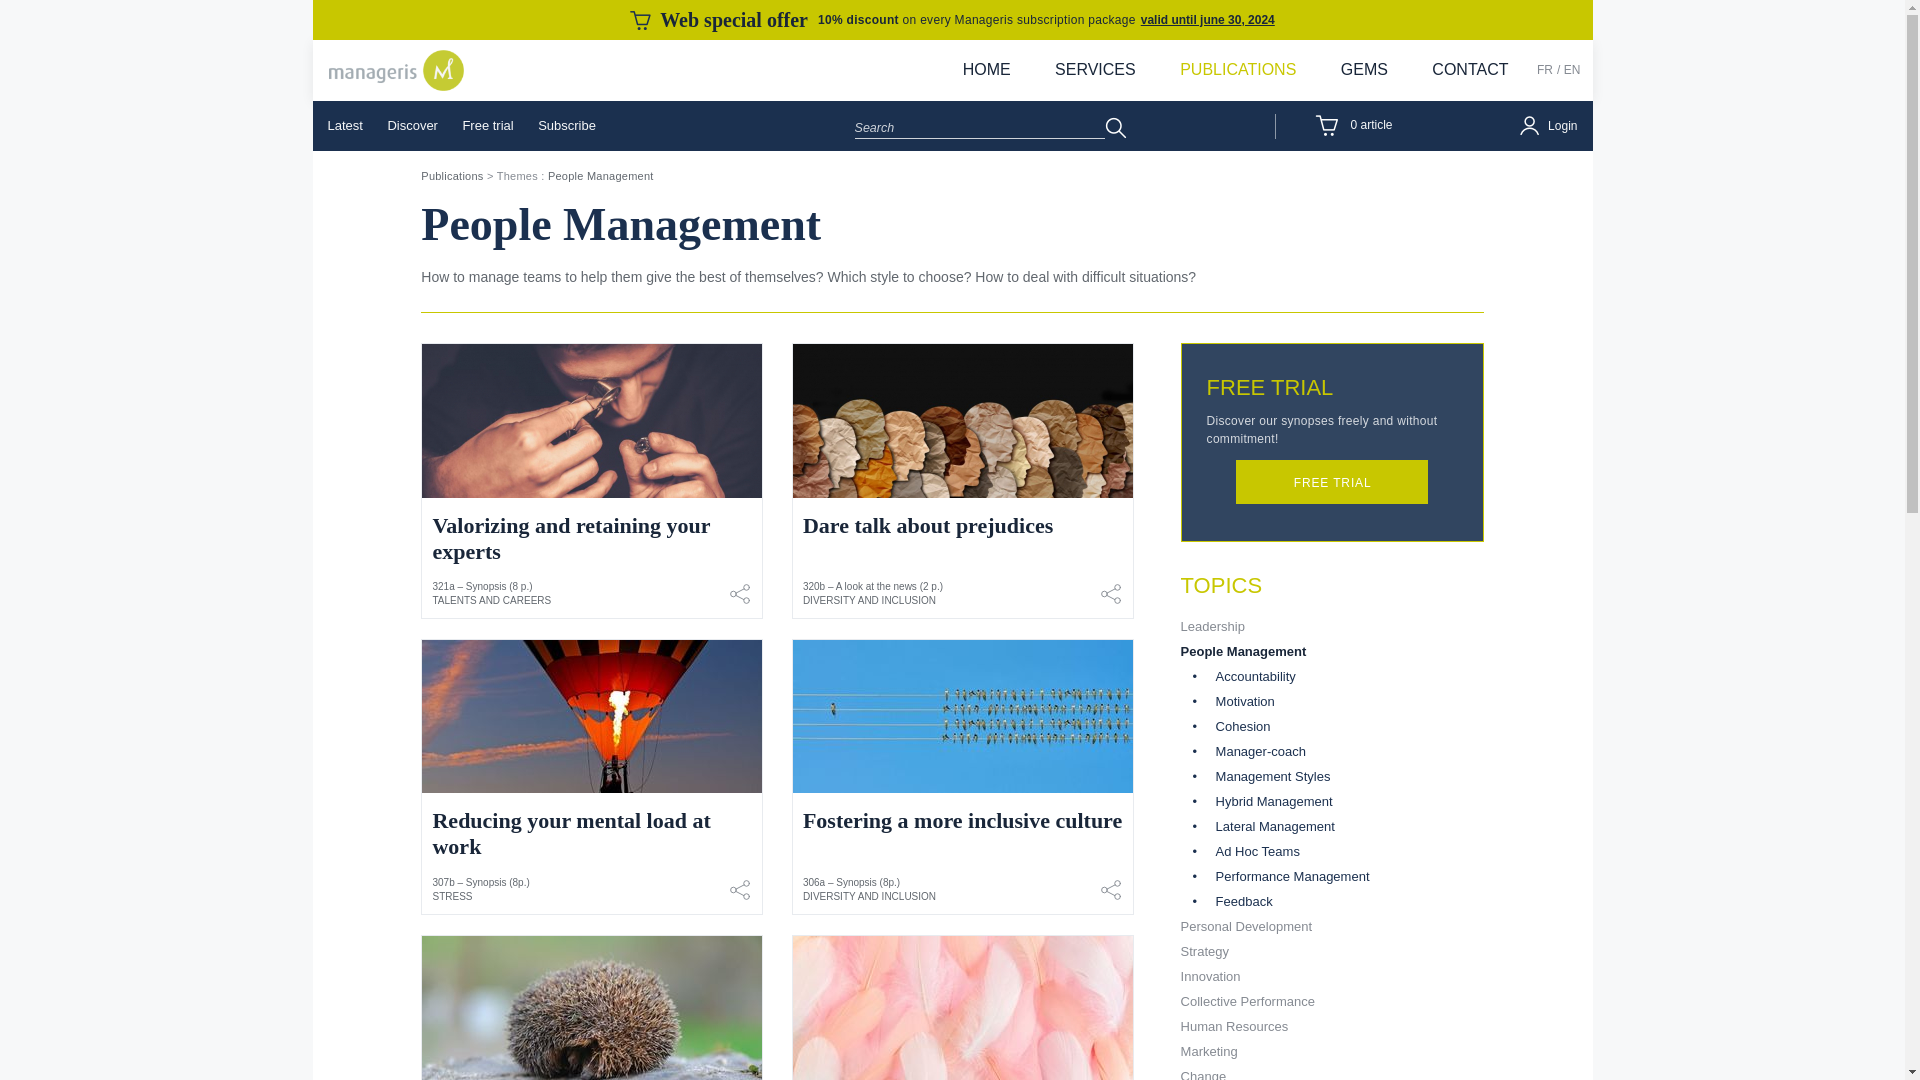 Image resolution: width=1920 pixels, height=1080 pixels. I want to click on Share, so click(1110, 594).